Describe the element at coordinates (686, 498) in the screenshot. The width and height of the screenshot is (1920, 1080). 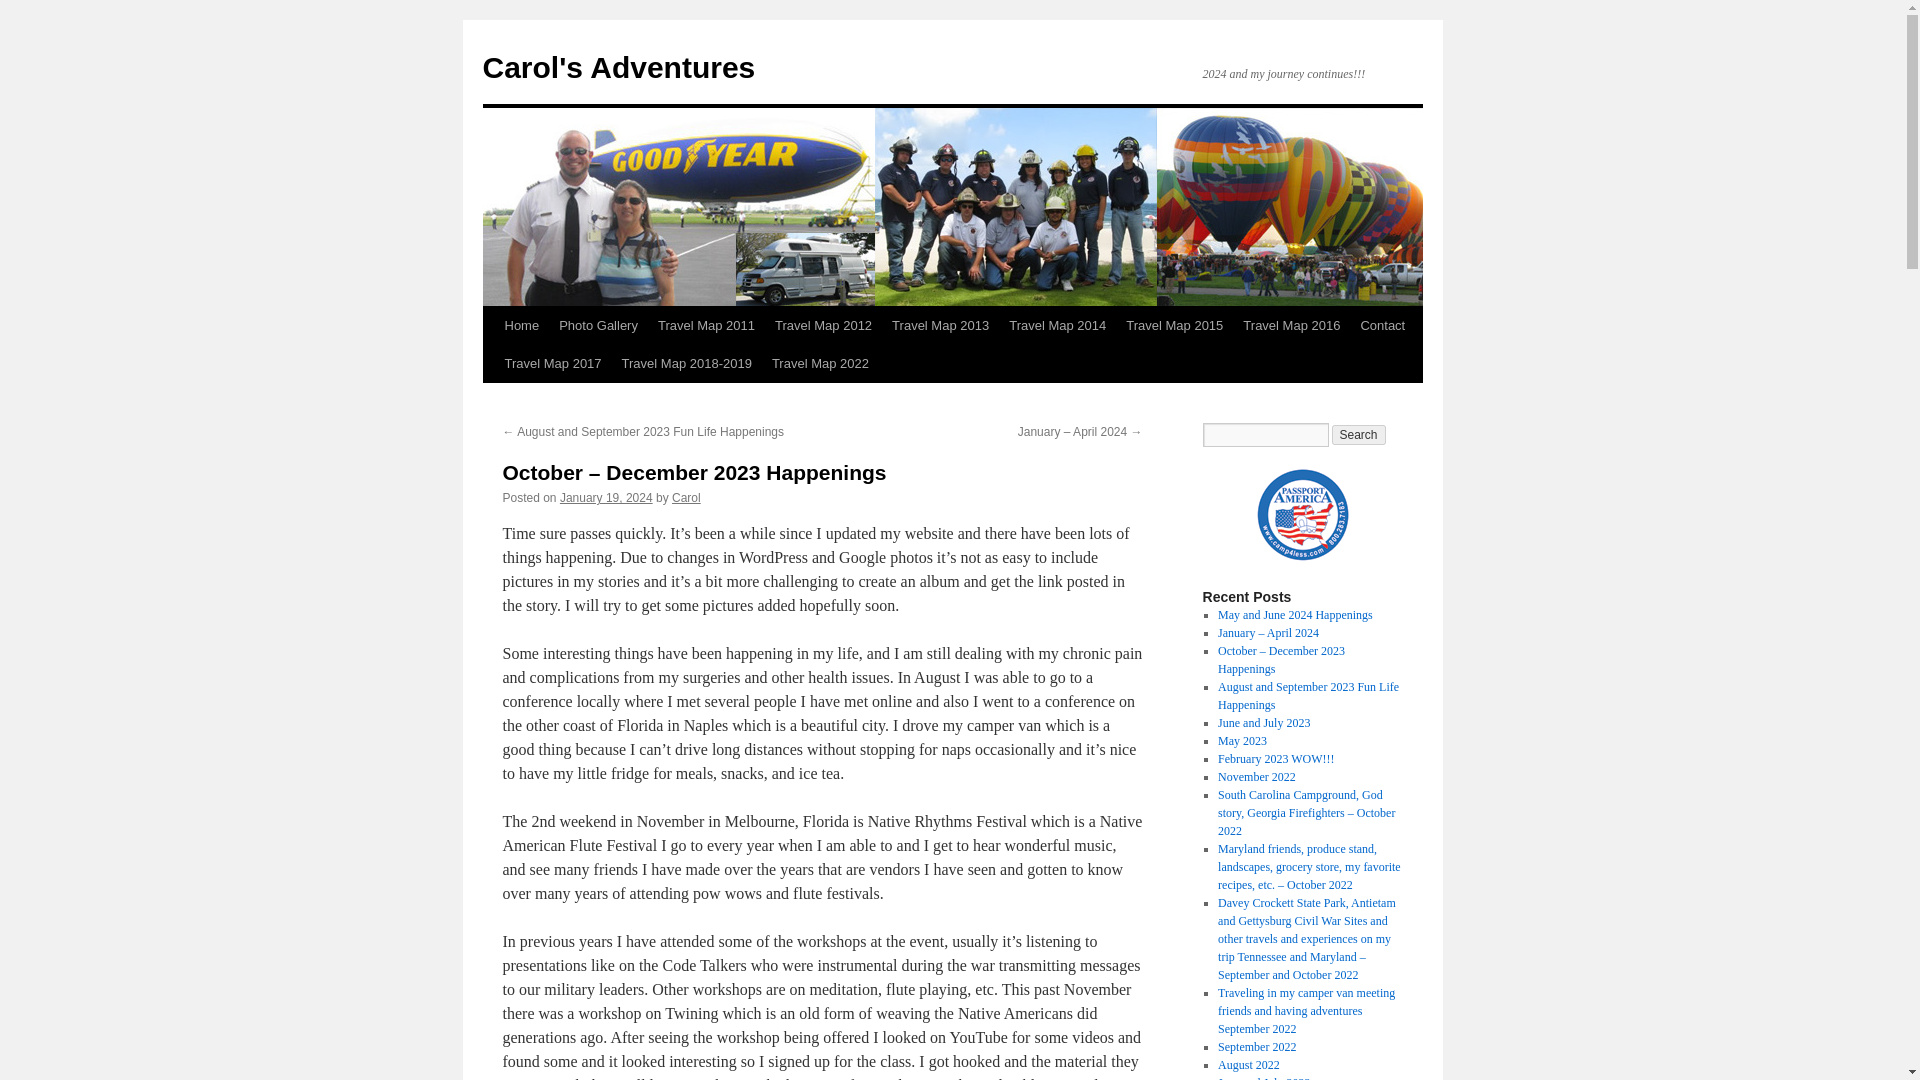
I see `Carol` at that location.